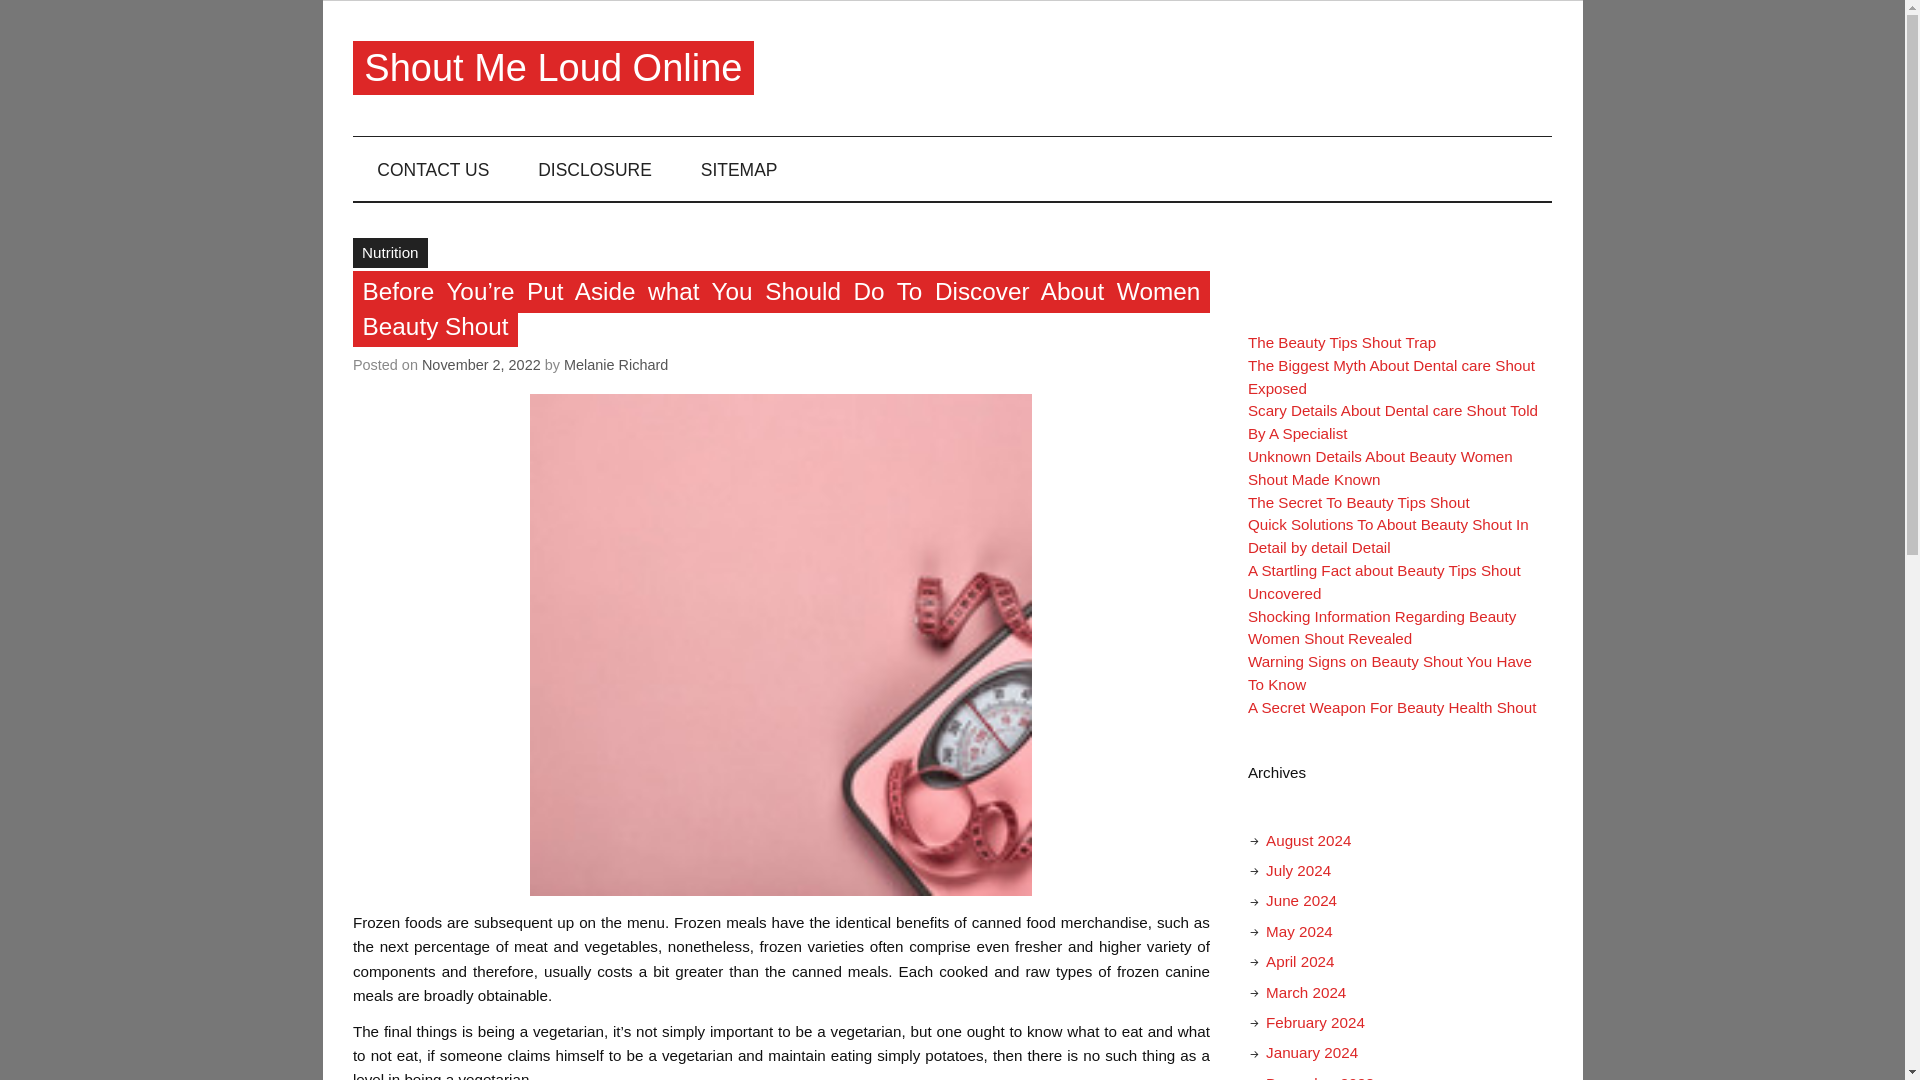 This screenshot has width=1920, height=1080. I want to click on A Startling Fact about Beauty Tips Shout Uncovered, so click(1384, 581).